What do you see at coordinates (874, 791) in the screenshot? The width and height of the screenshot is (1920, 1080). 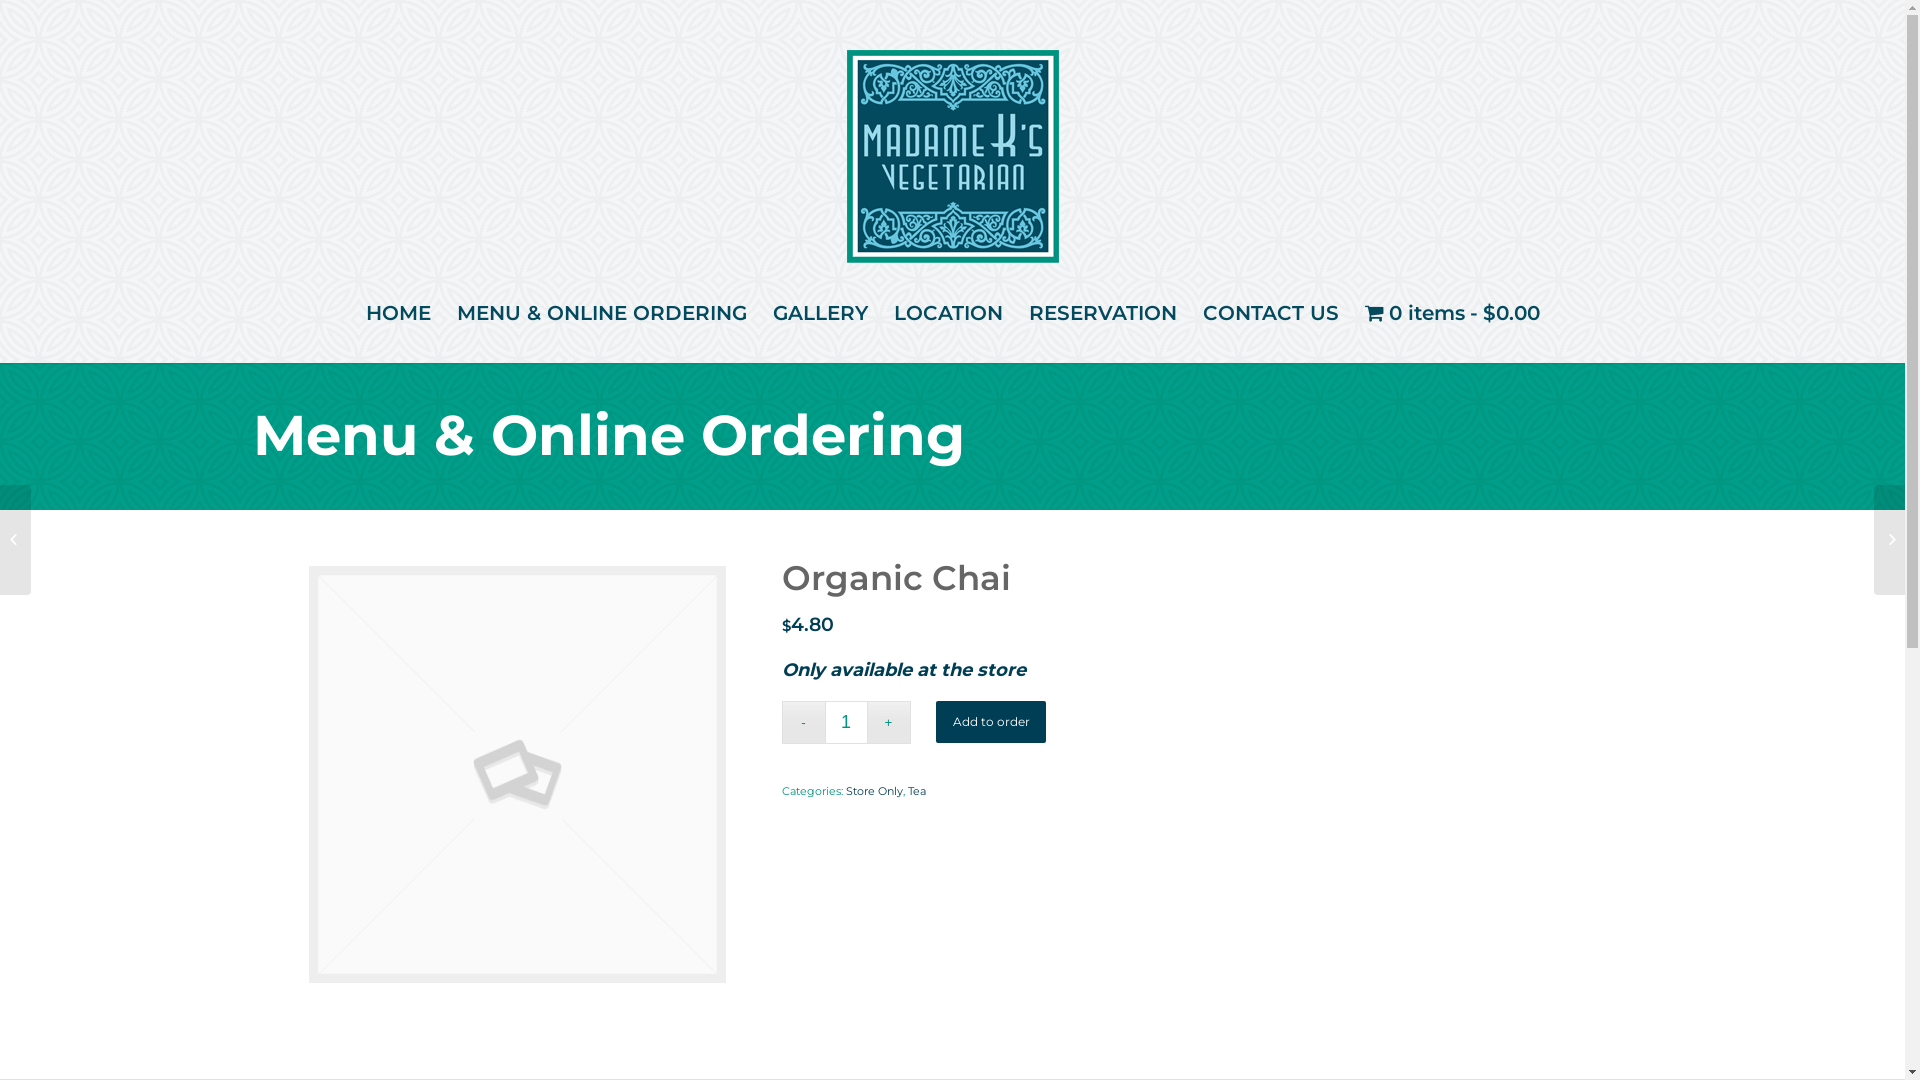 I see `Store Only` at bounding box center [874, 791].